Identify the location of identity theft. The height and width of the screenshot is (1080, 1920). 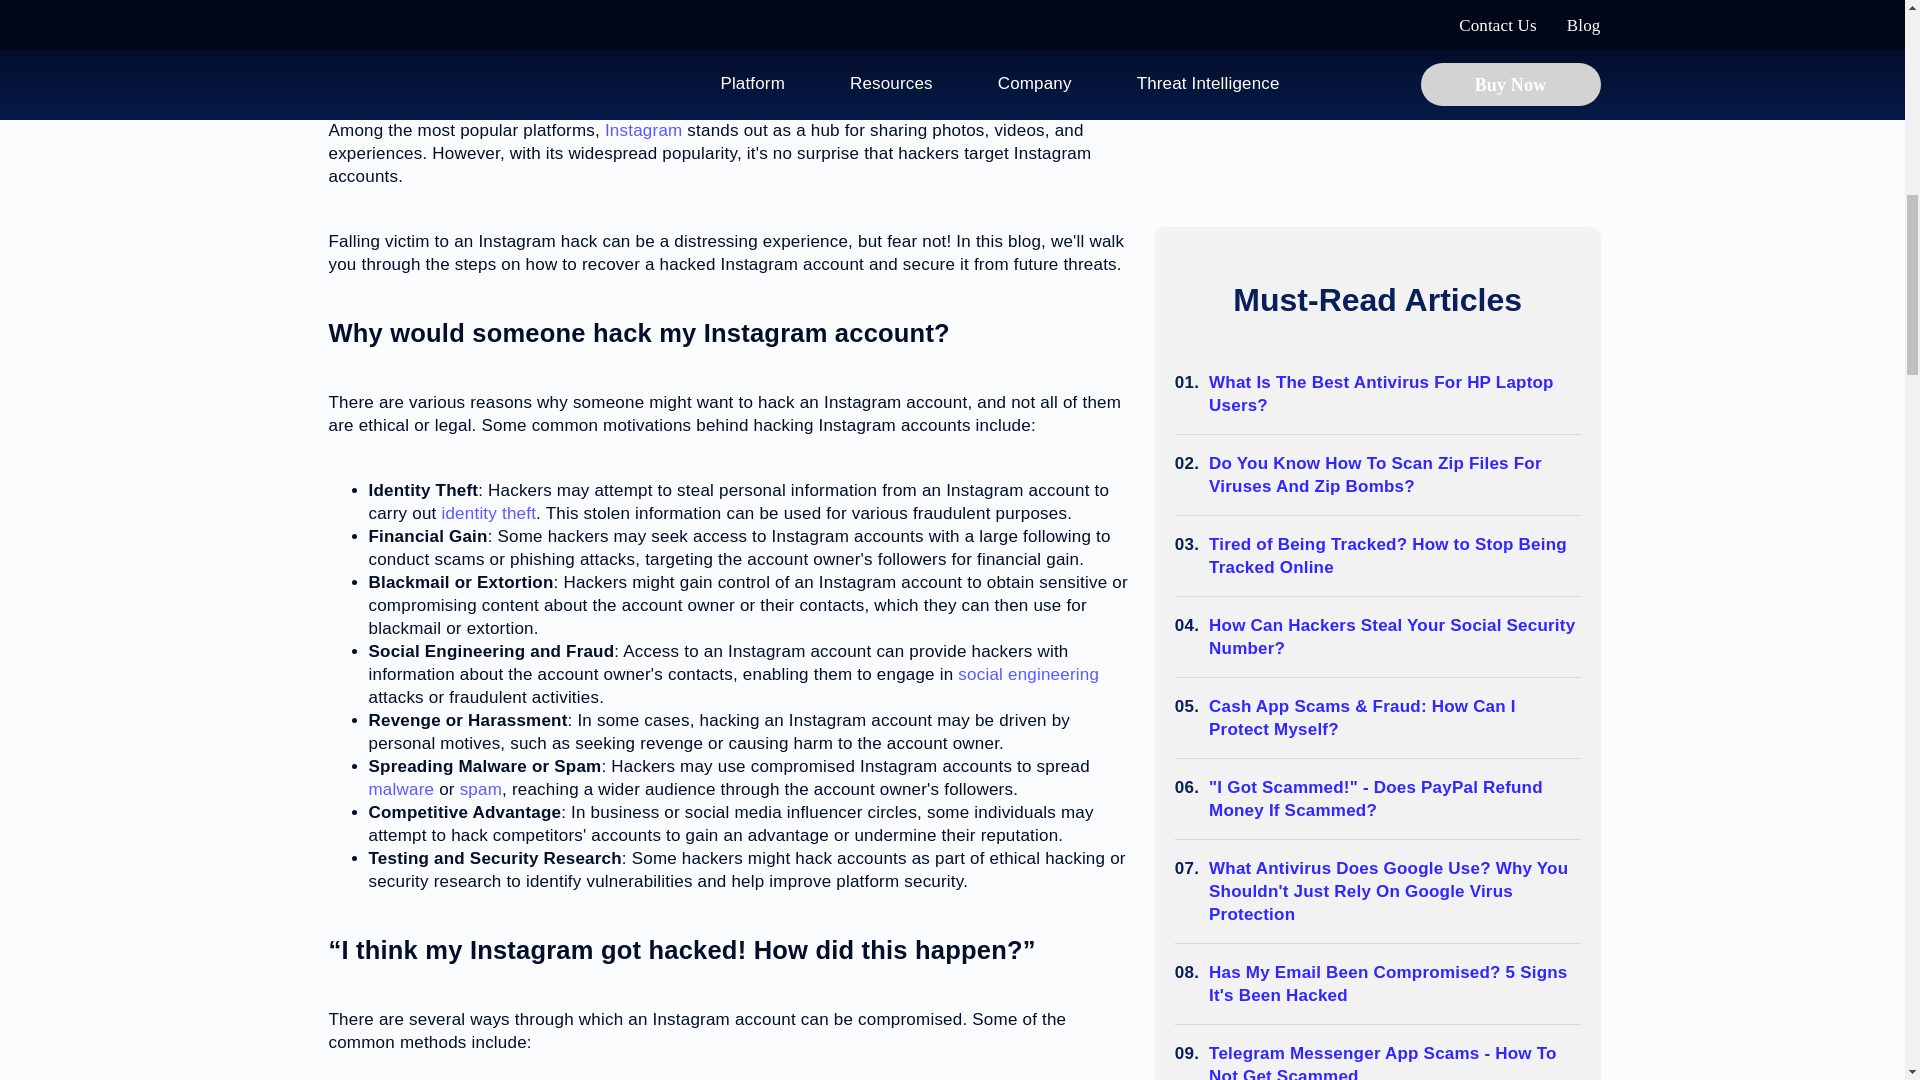
(488, 513).